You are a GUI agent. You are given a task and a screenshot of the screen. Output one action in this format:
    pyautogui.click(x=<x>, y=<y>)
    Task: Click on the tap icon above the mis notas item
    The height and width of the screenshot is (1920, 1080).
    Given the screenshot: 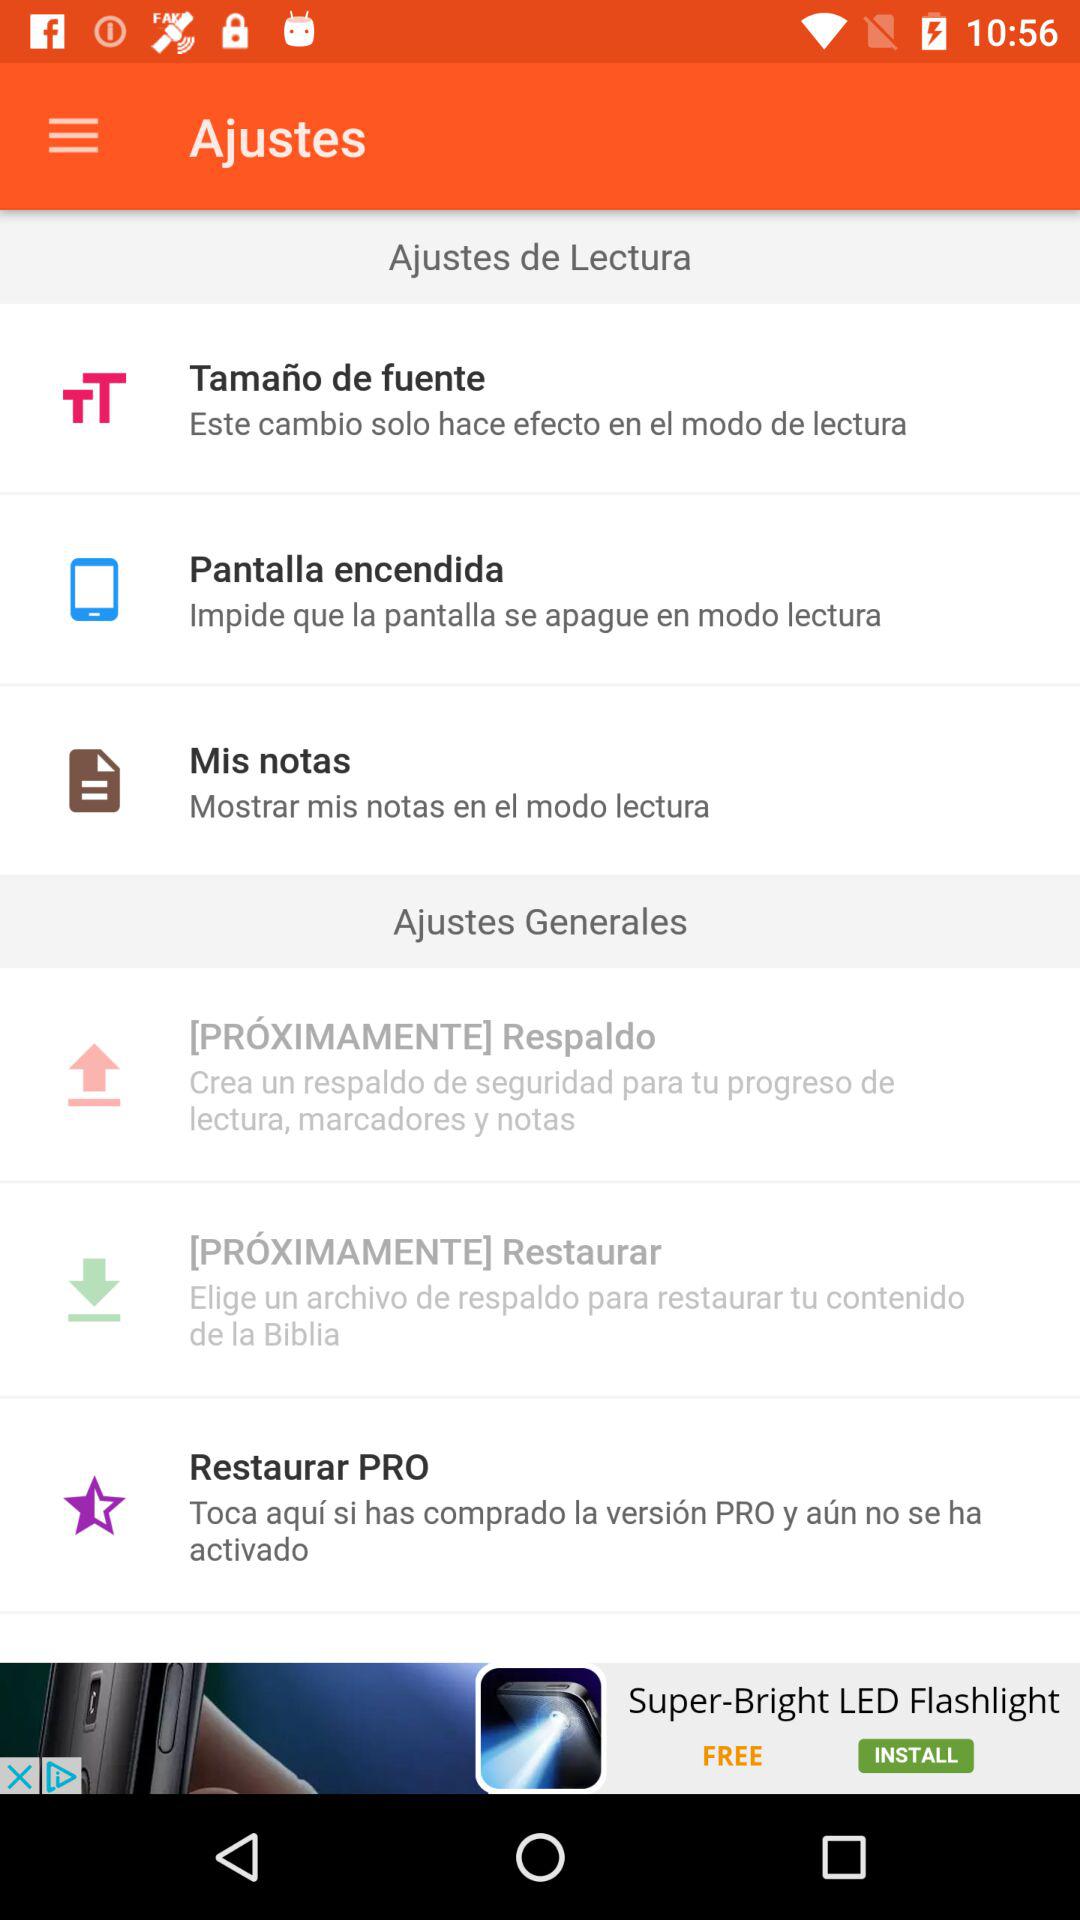 What is the action you would take?
    pyautogui.click(x=540, y=684)
    